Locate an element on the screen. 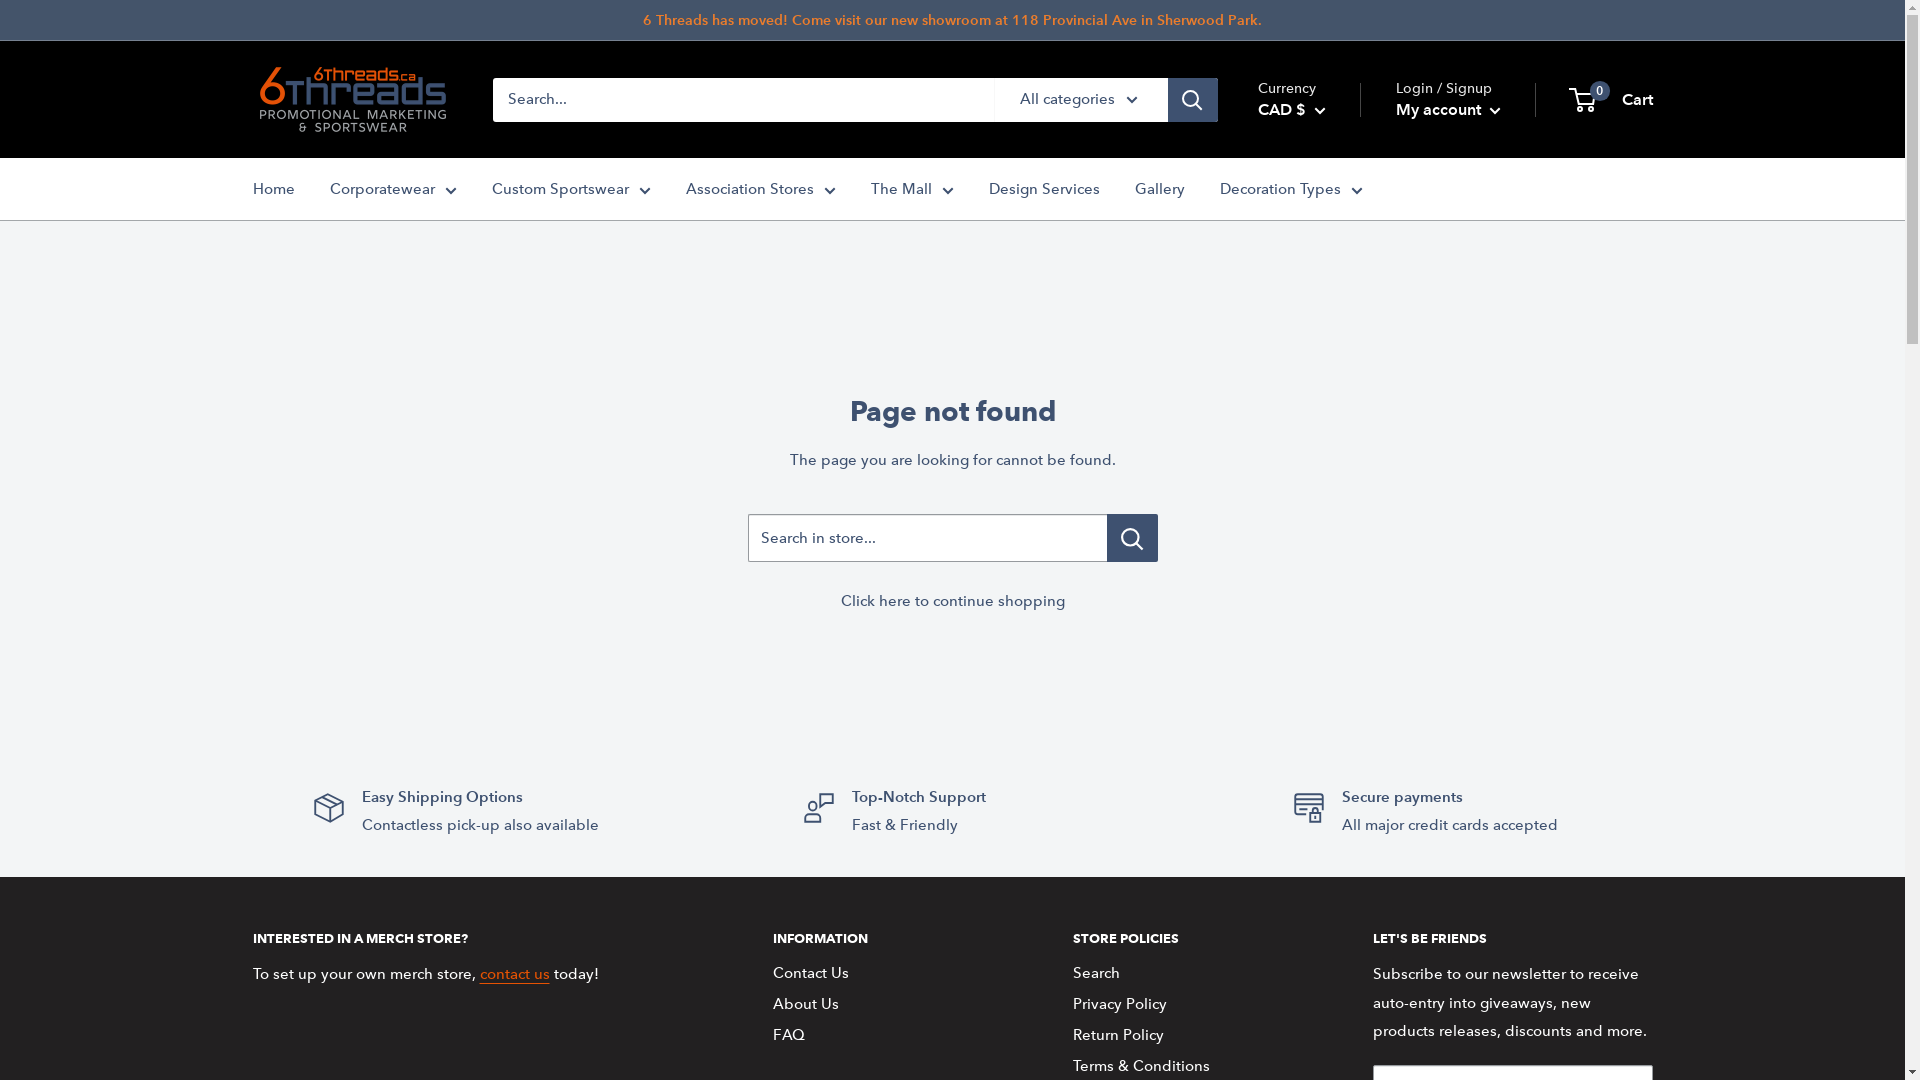  CZK is located at coordinates (1322, 1024).